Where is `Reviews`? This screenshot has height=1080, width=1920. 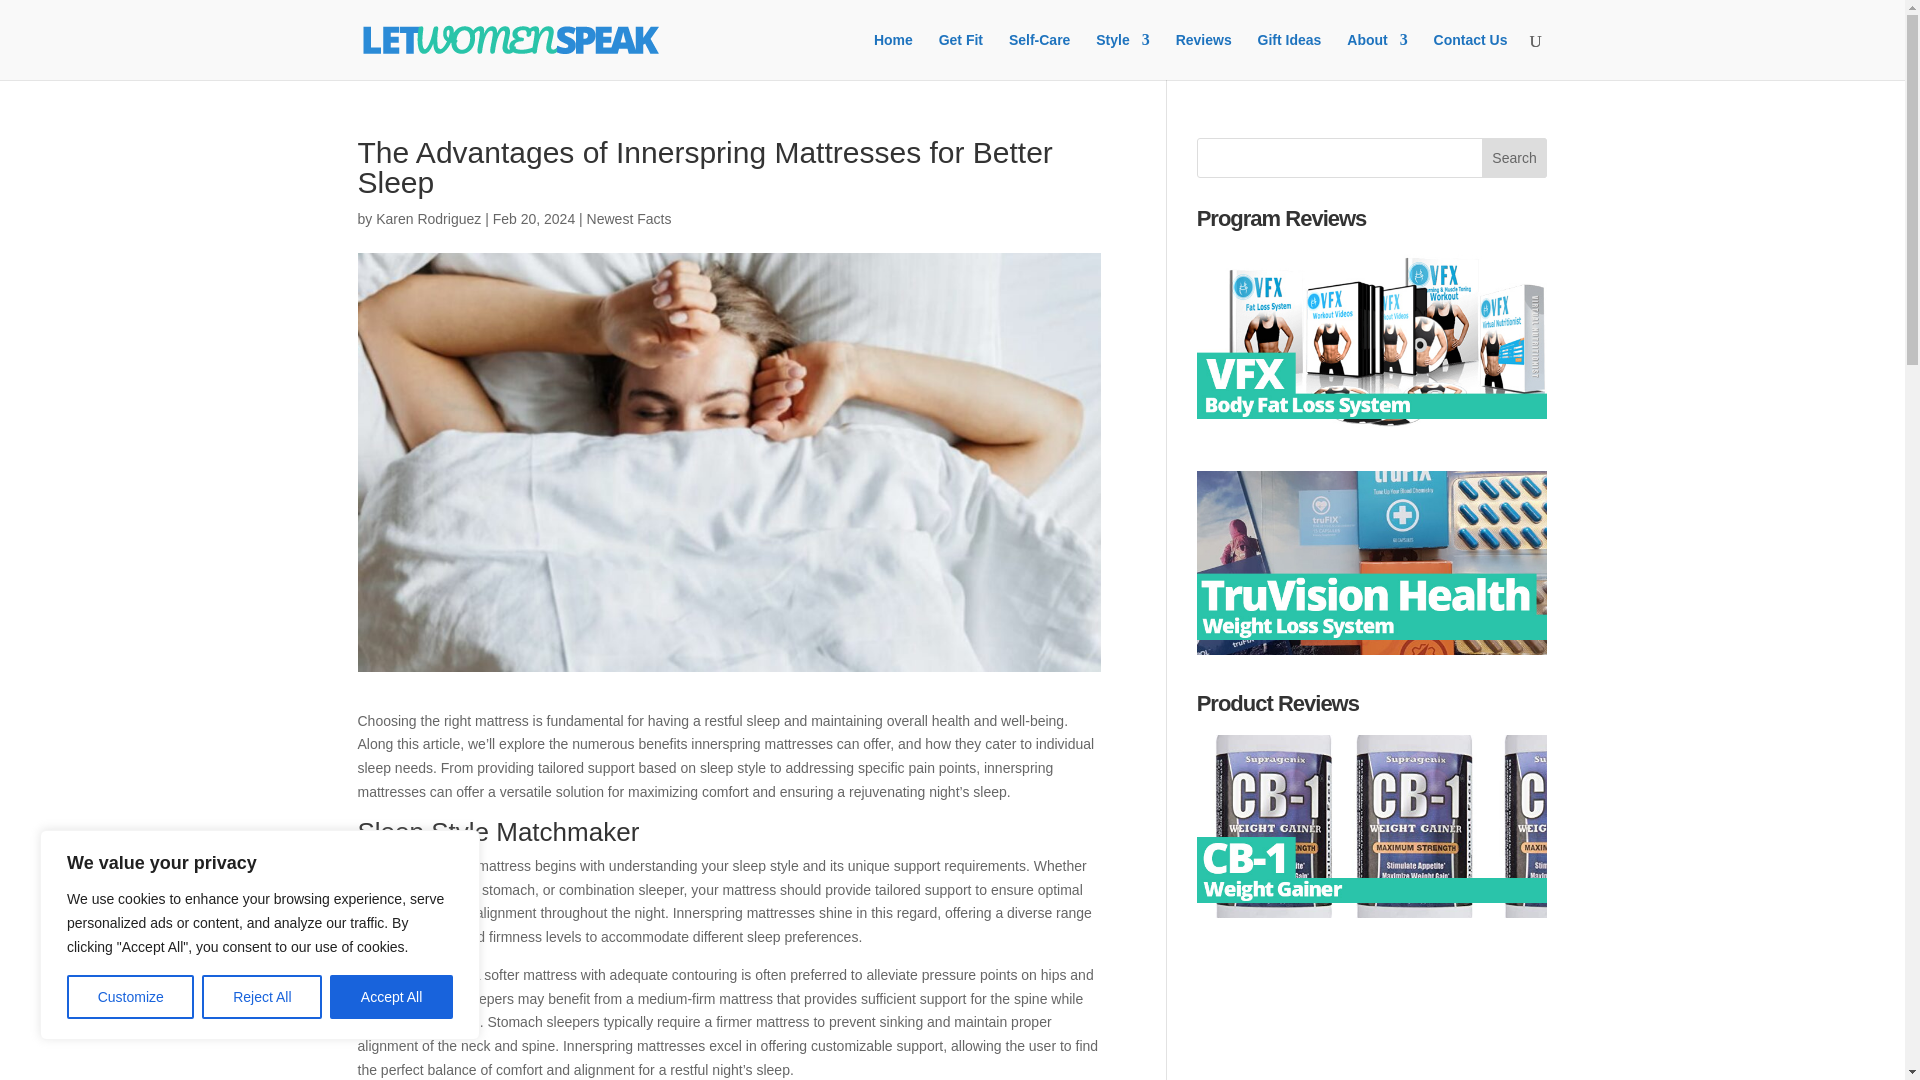 Reviews is located at coordinates (1204, 56).